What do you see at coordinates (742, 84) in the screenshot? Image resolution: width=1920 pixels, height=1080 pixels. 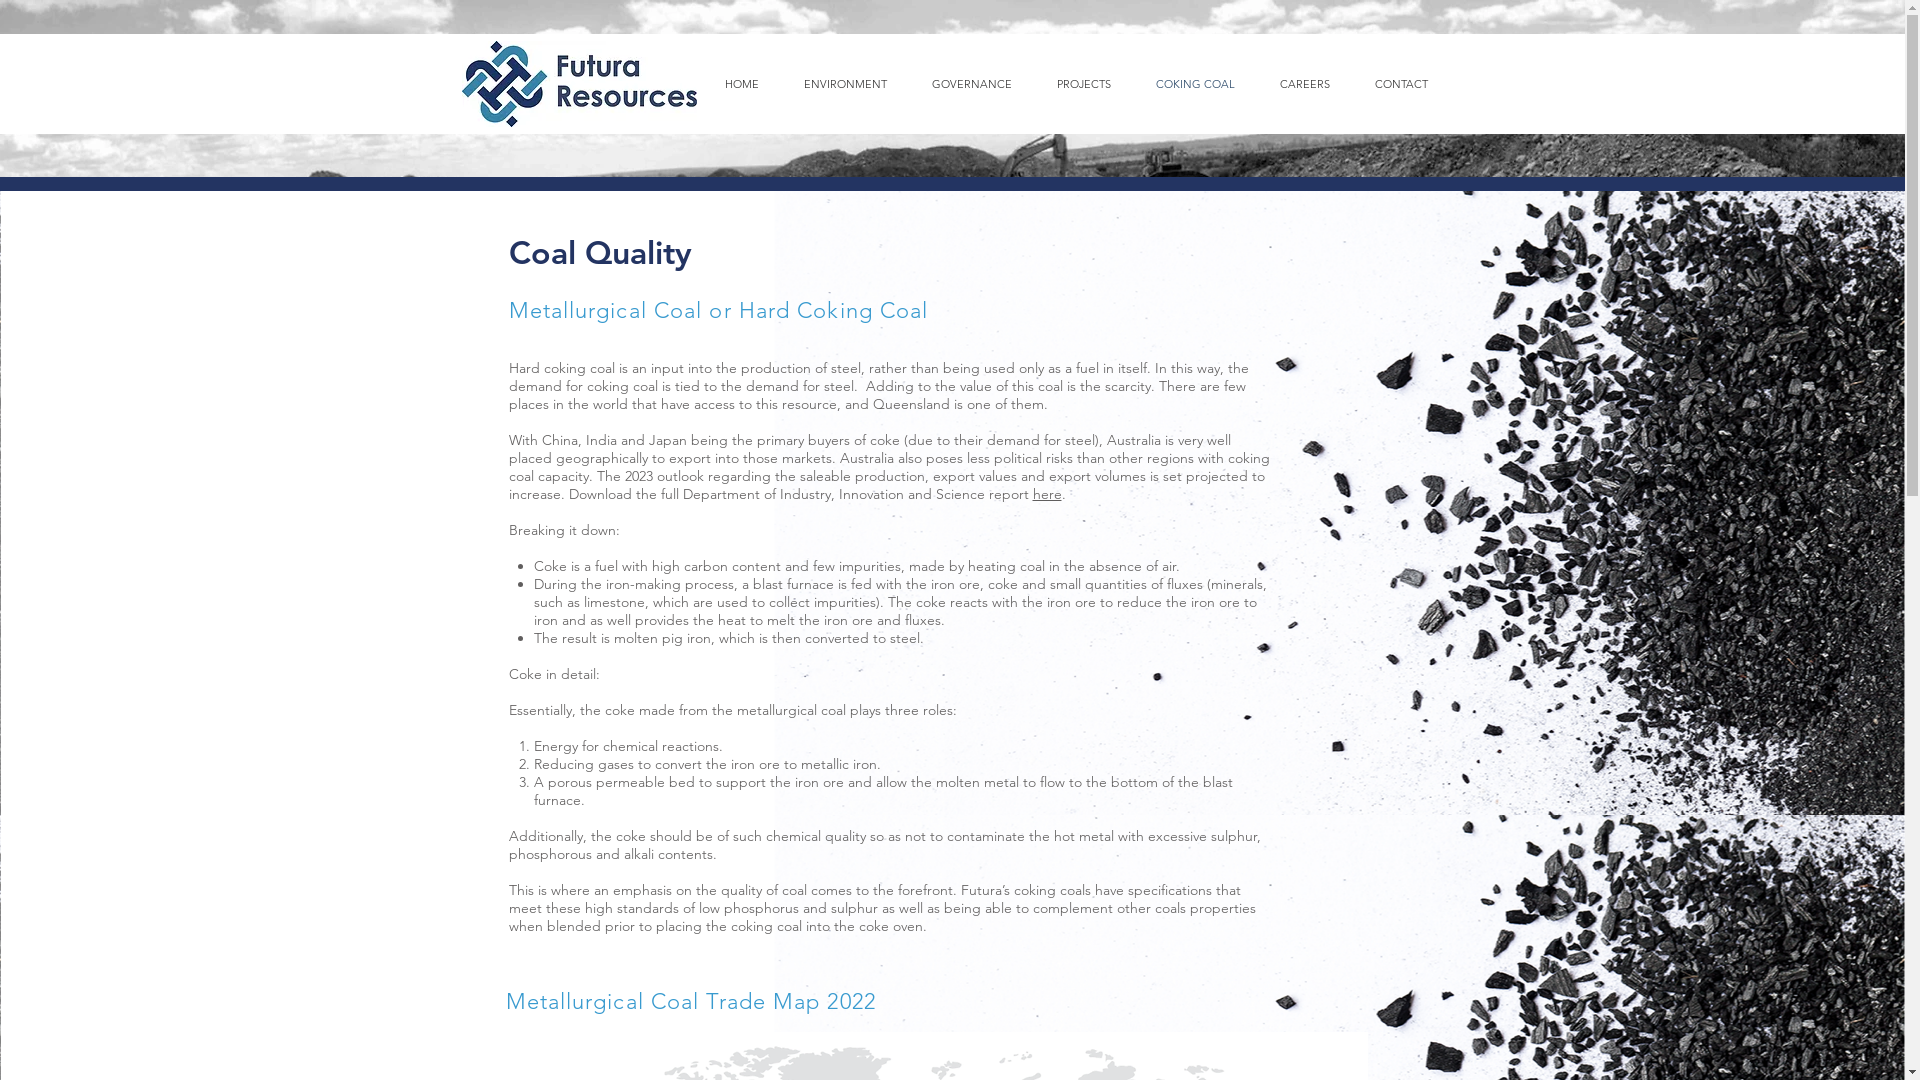 I see `HOME` at bounding box center [742, 84].